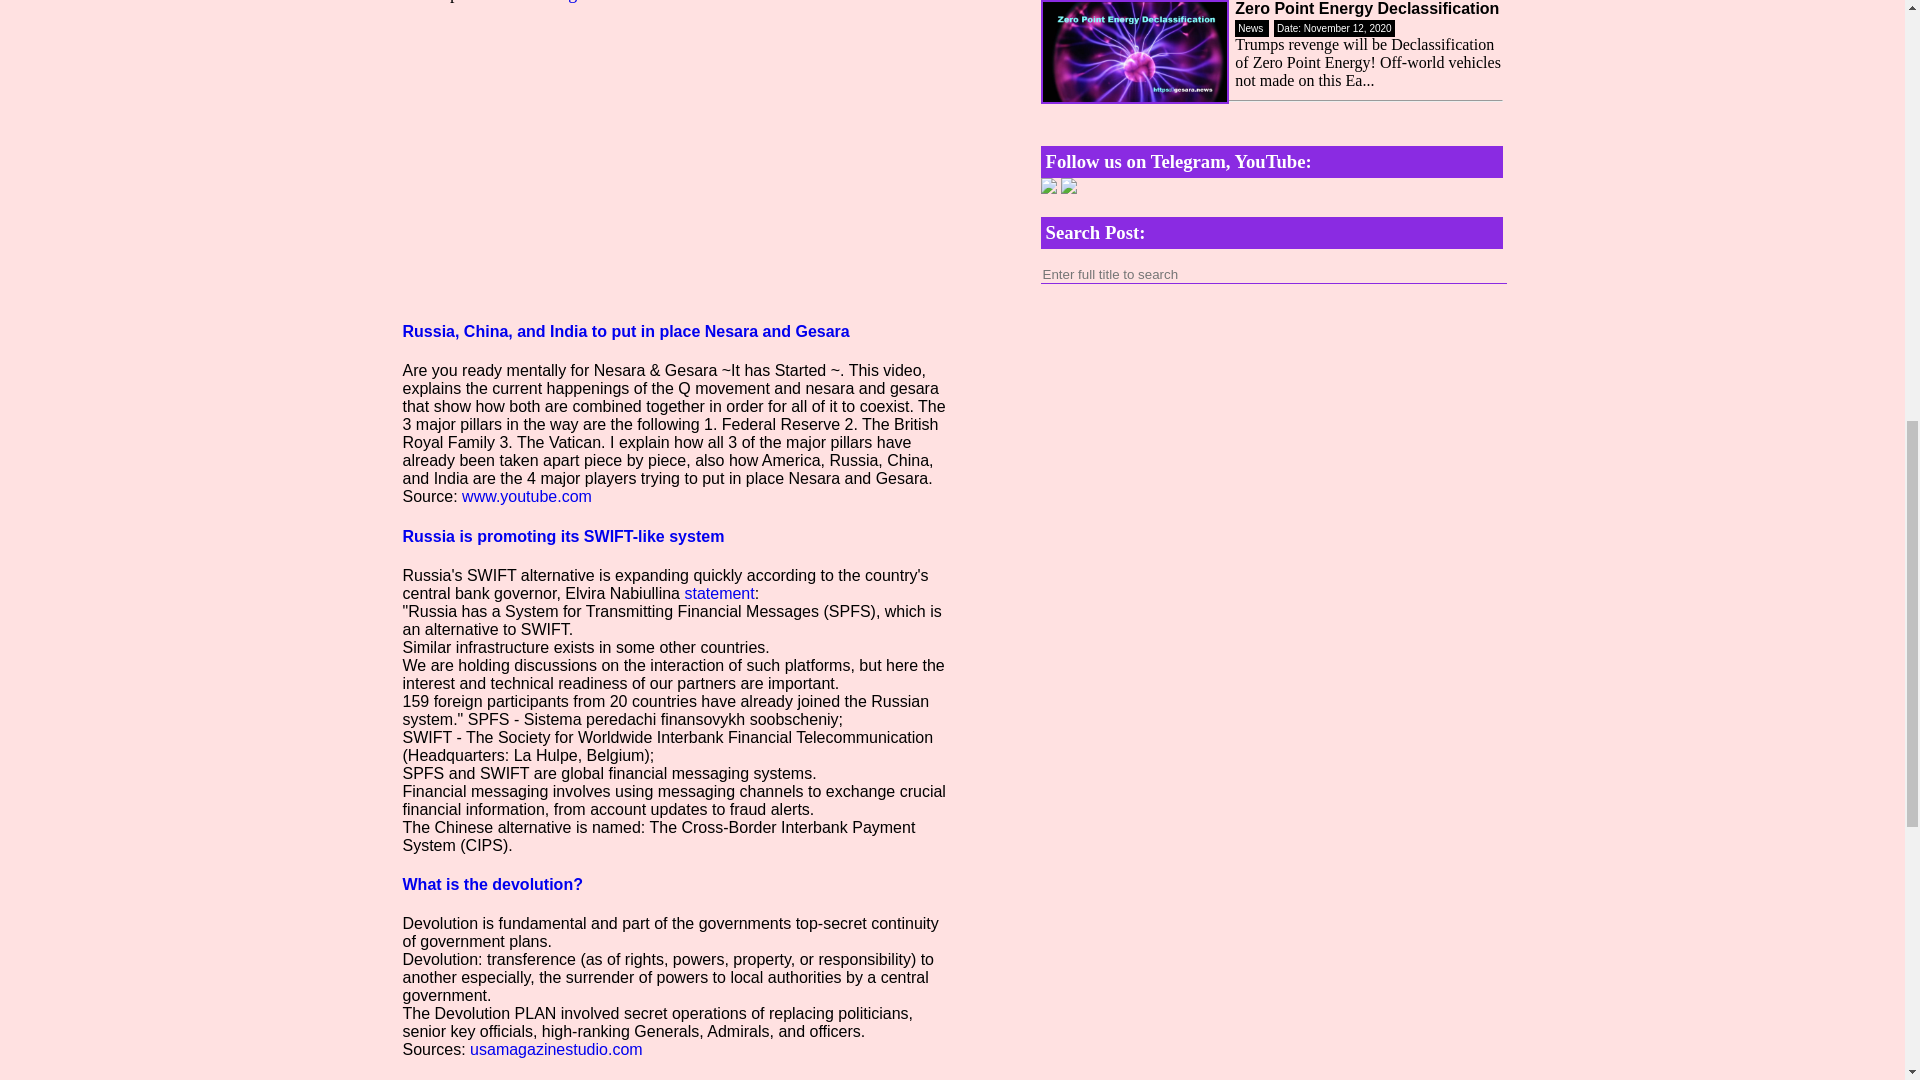  What do you see at coordinates (718, 593) in the screenshot?
I see `statement` at bounding box center [718, 593].